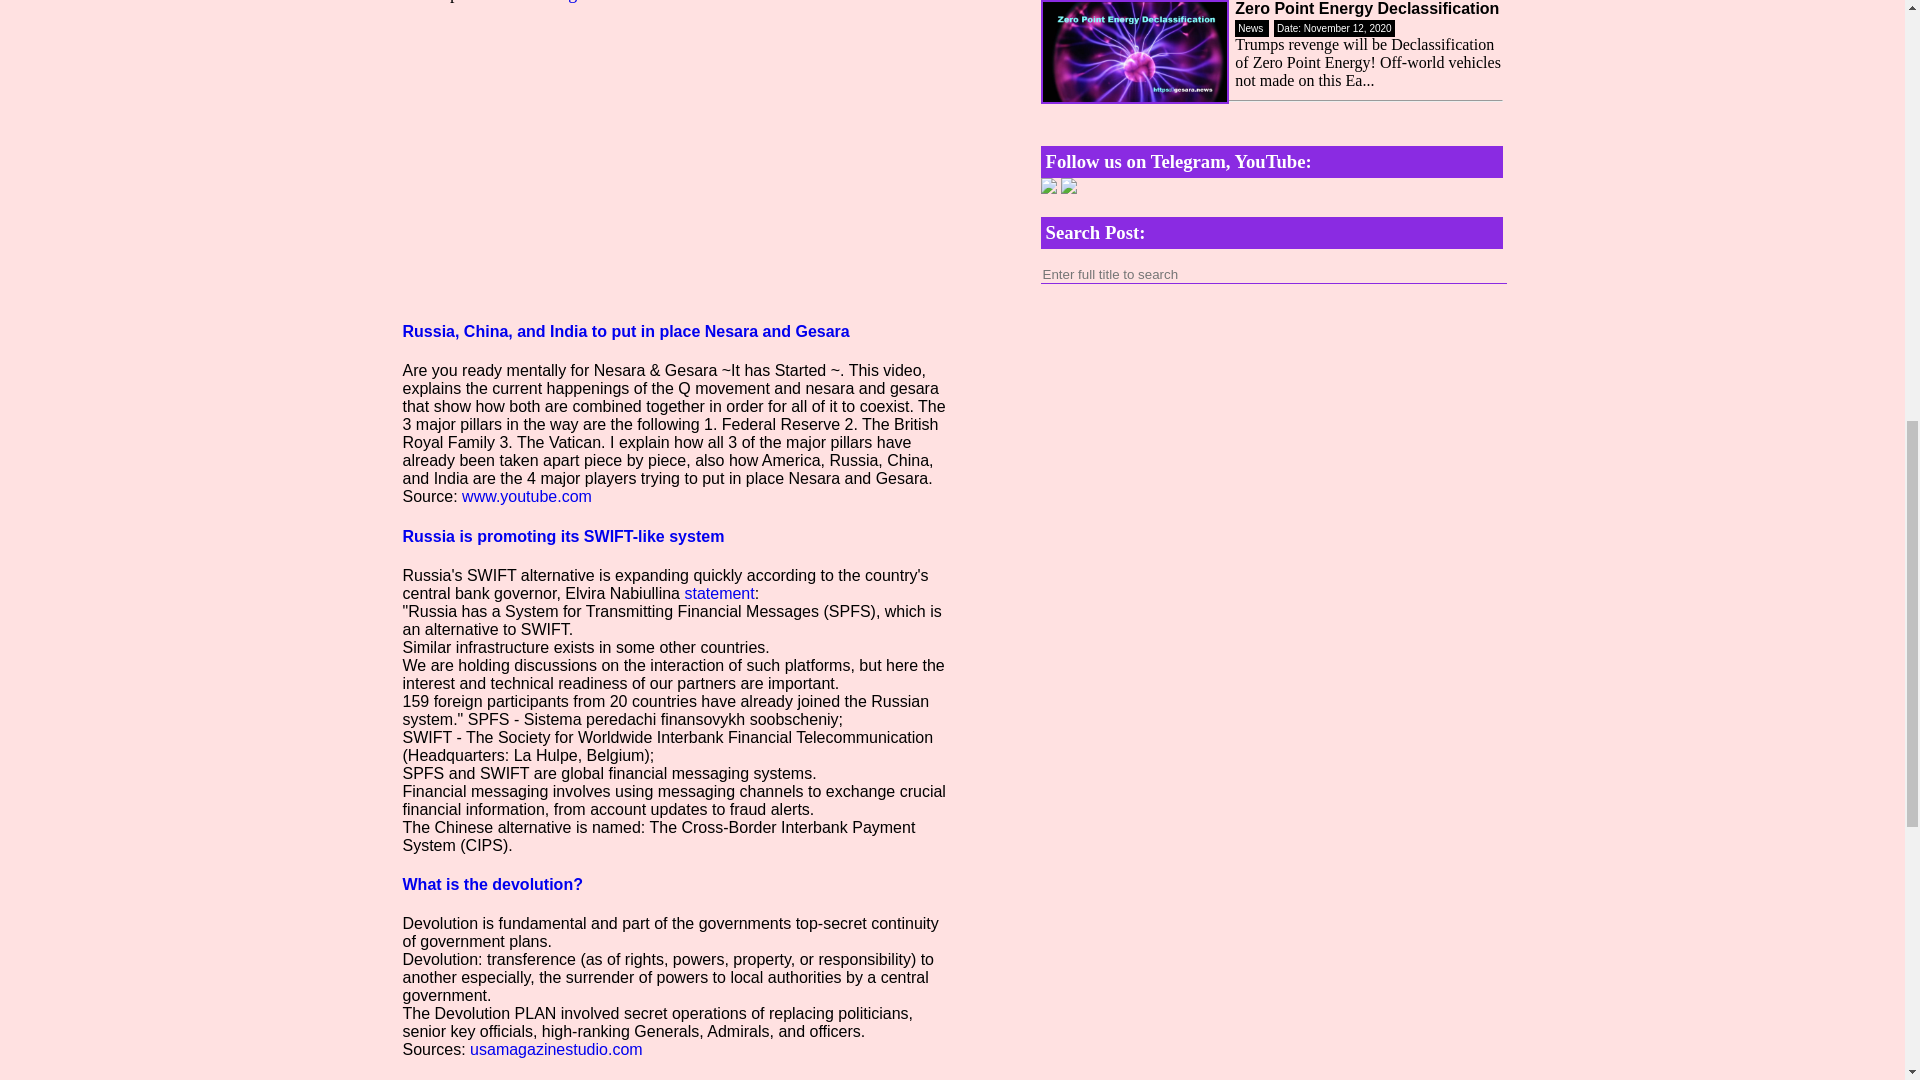  What do you see at coordinates (718, 593) in the screenshot?
I see `statement` at bounding box center [718, 593].